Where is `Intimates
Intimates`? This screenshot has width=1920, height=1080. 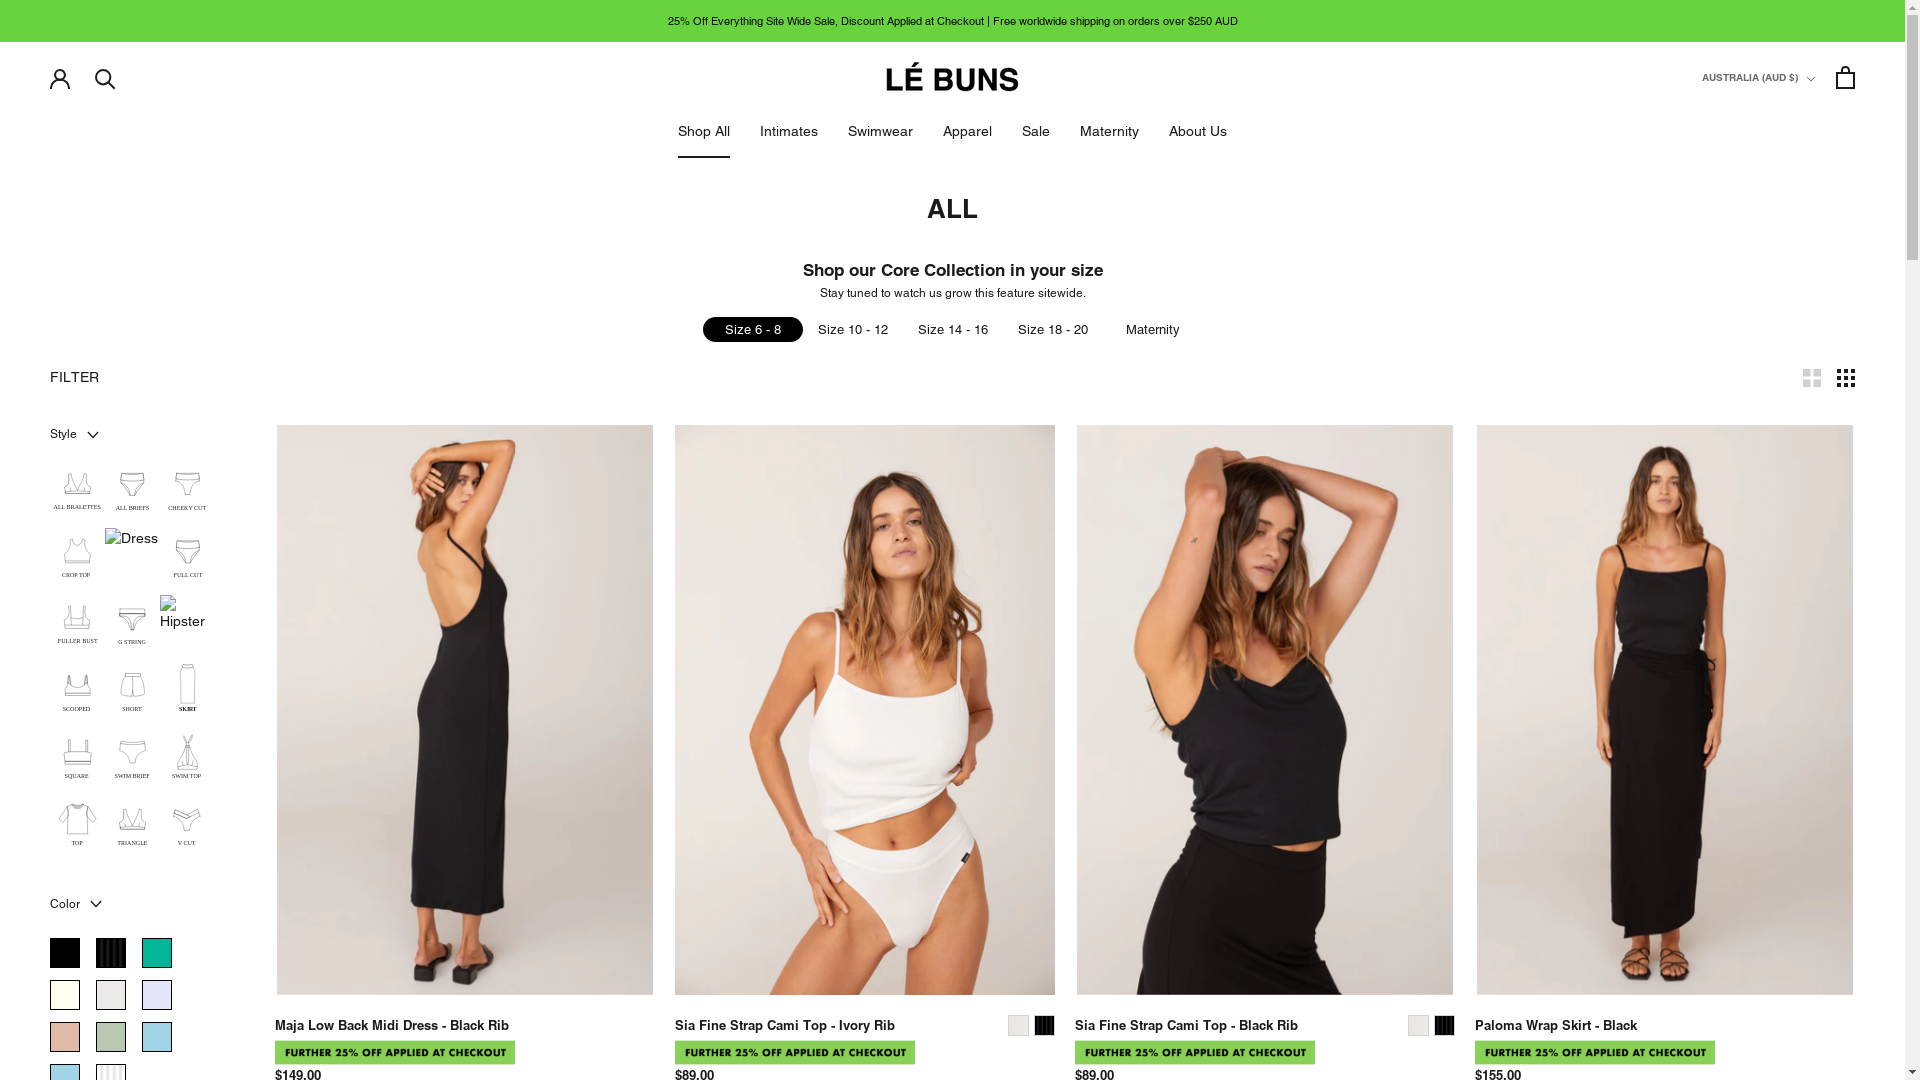 Intimates
Intimates is located at coordinates (789, 131).